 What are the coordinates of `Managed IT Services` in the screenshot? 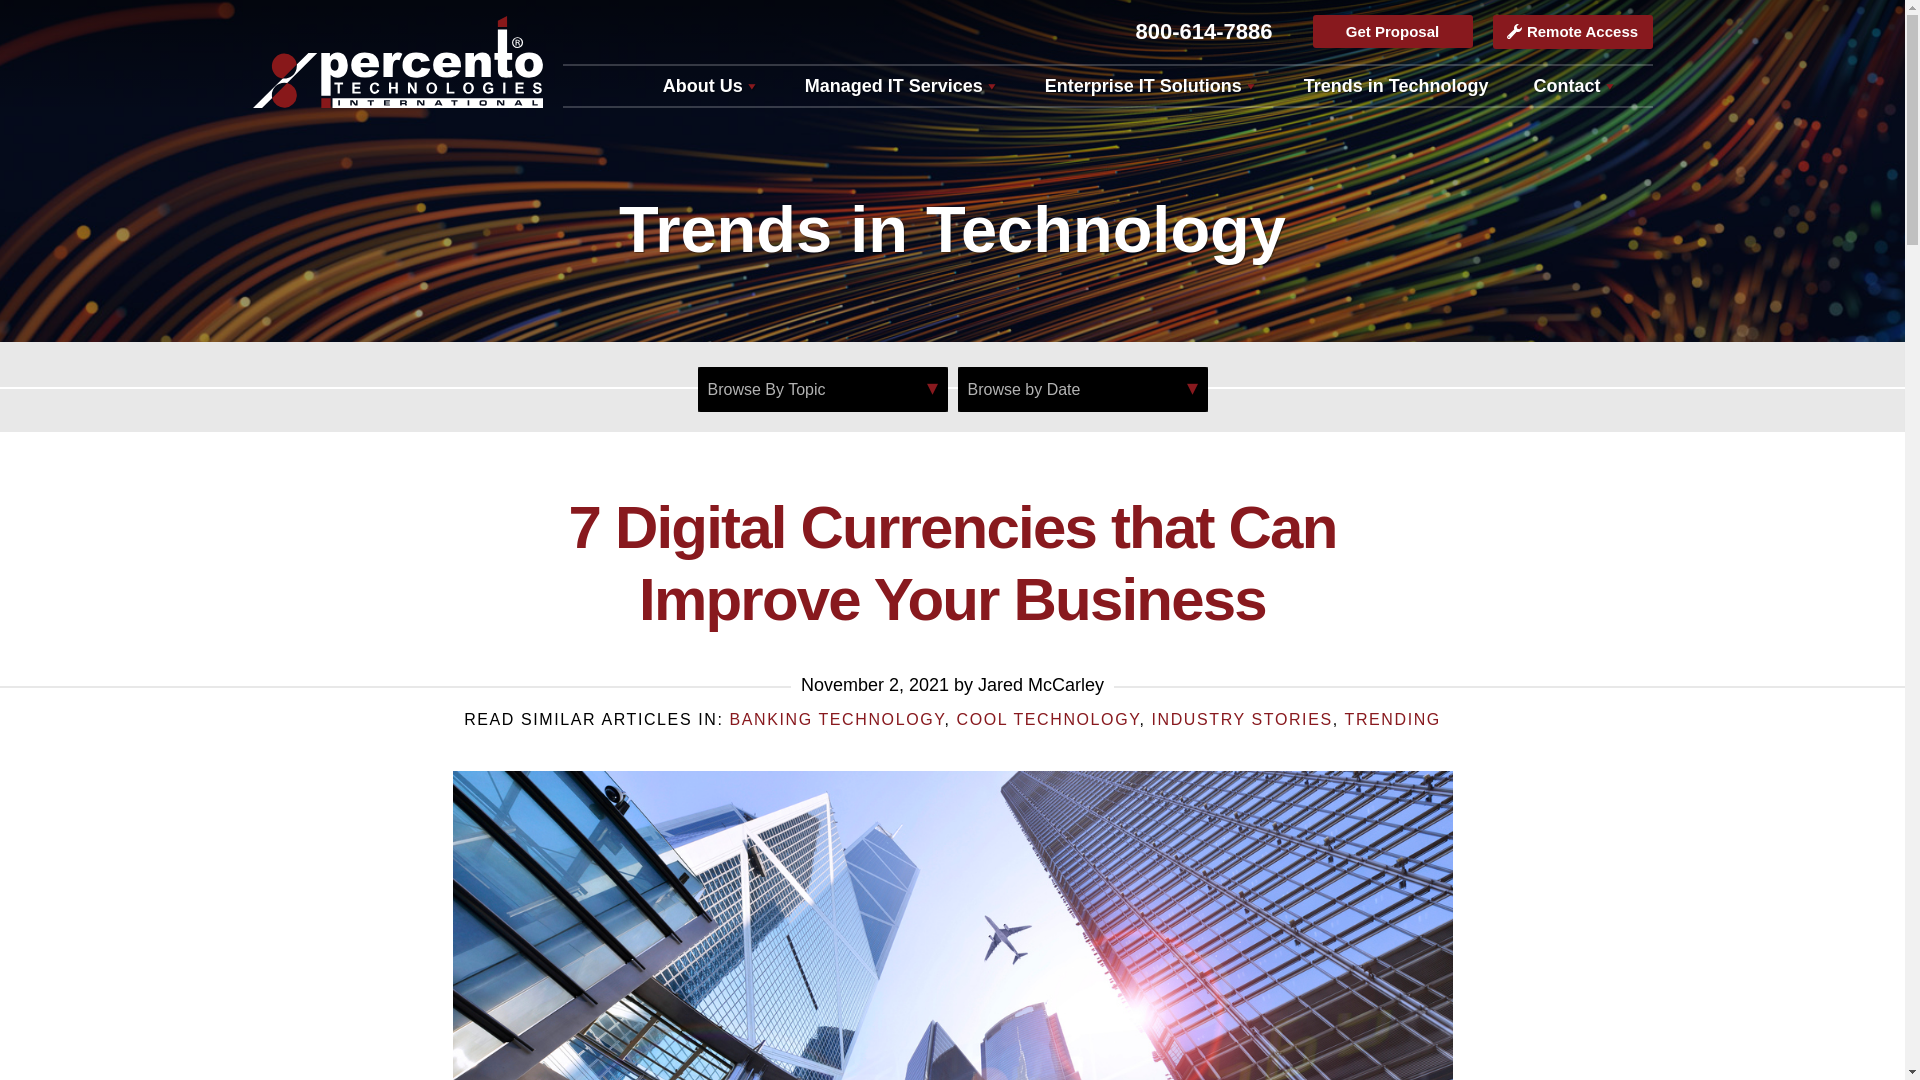 It's located at (902, 85).